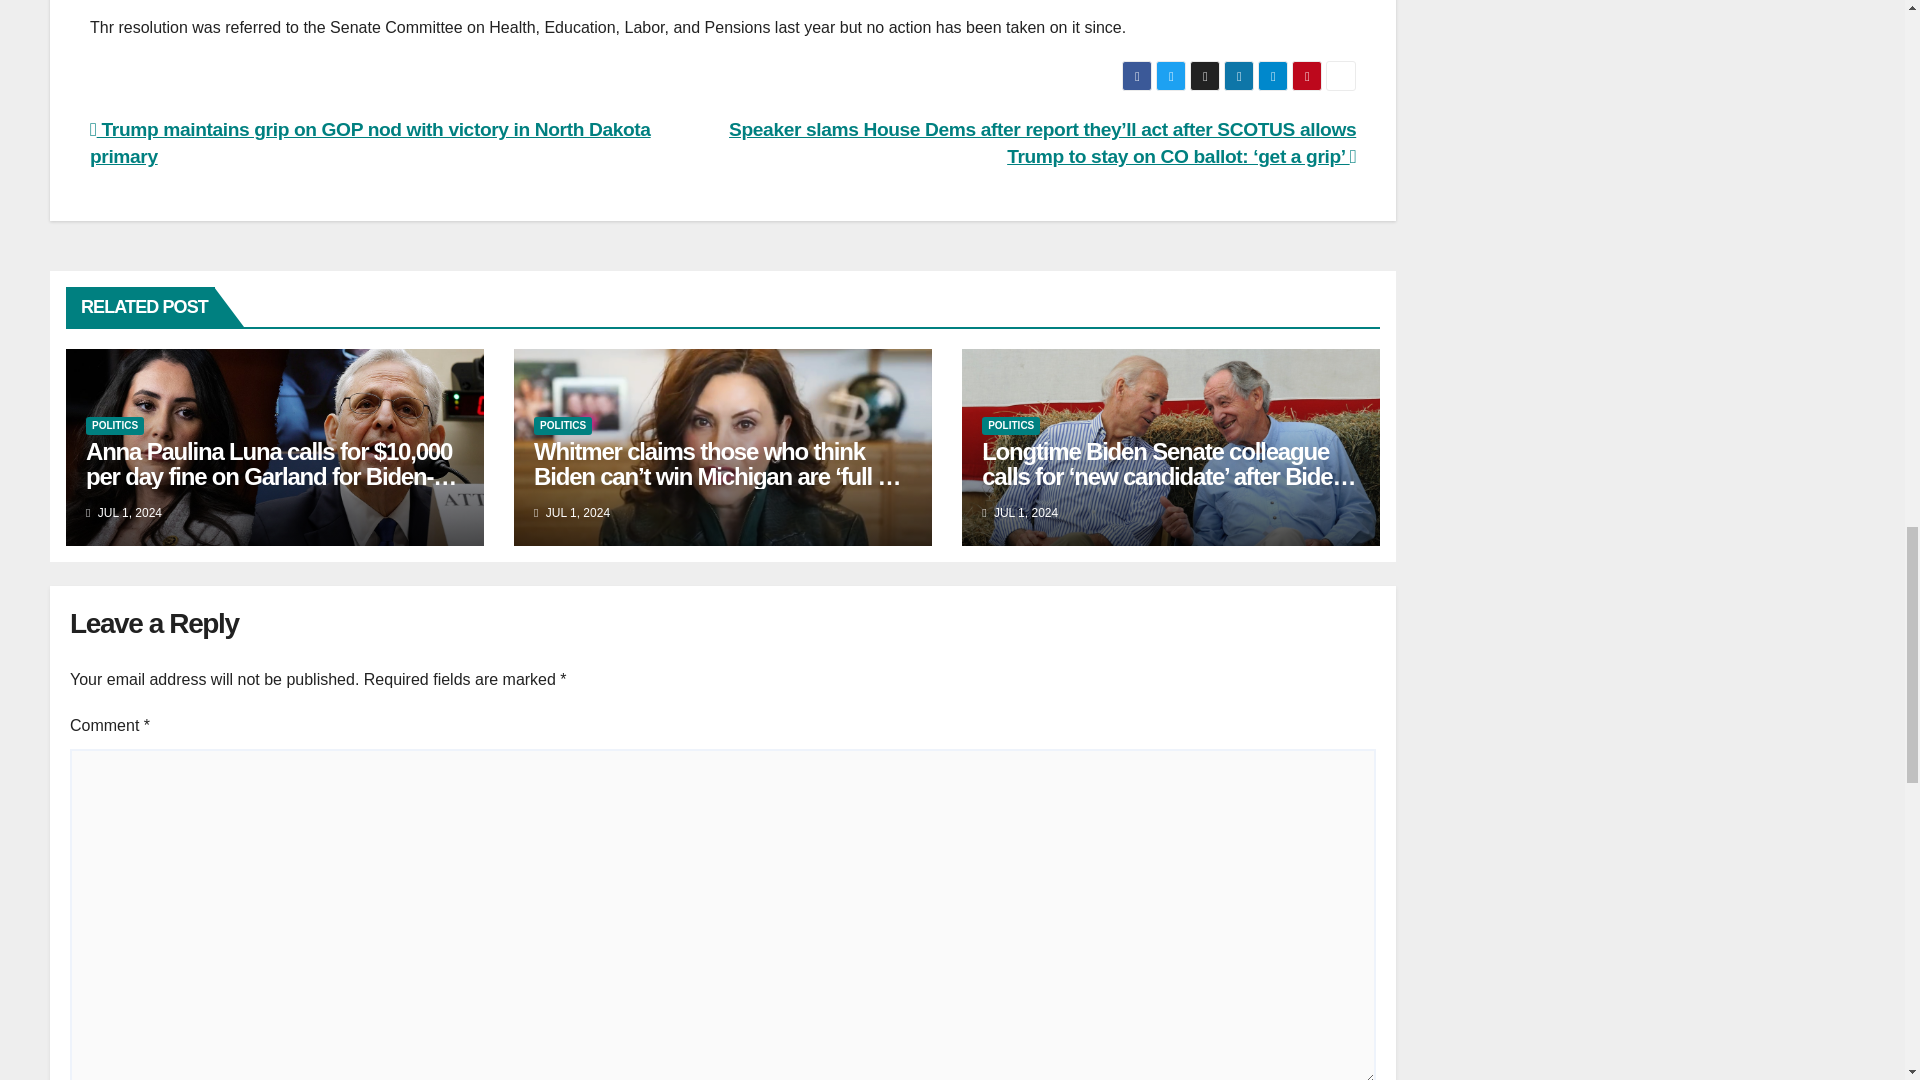  Describe the element at coordinates (115, 426) in the screenshot. I see `POLITICS` at that location.